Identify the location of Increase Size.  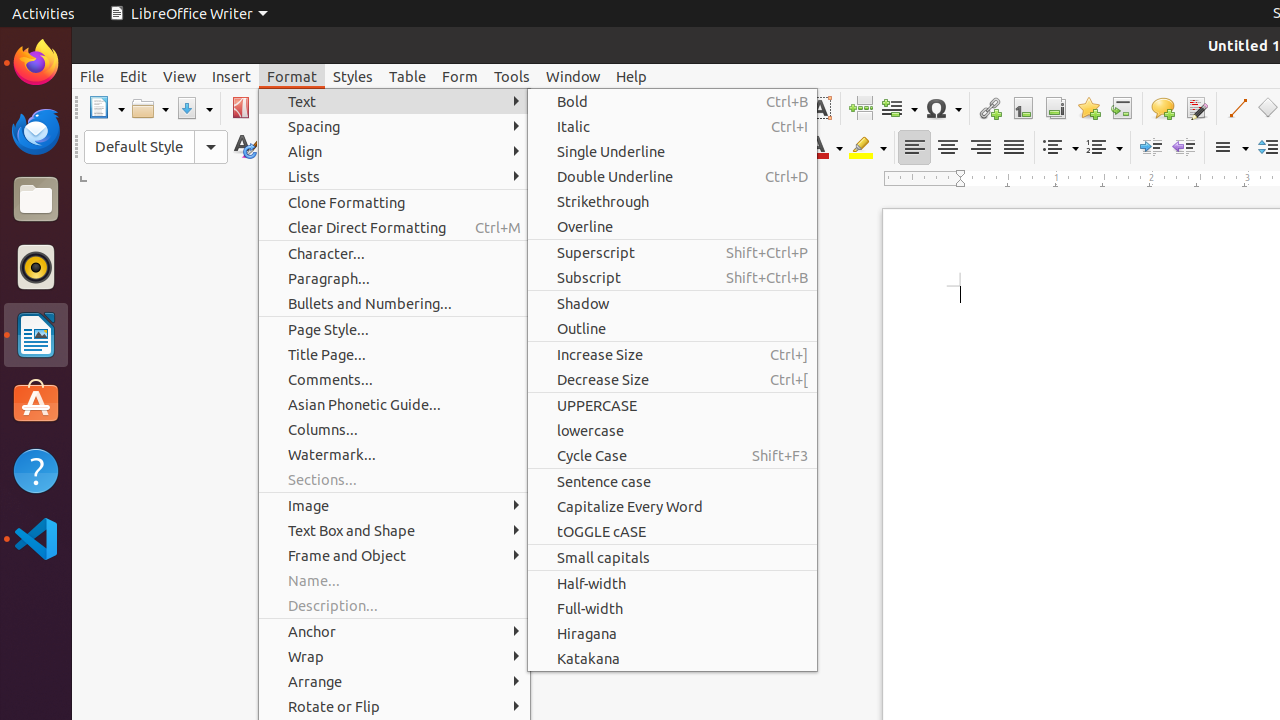
(672, 354).